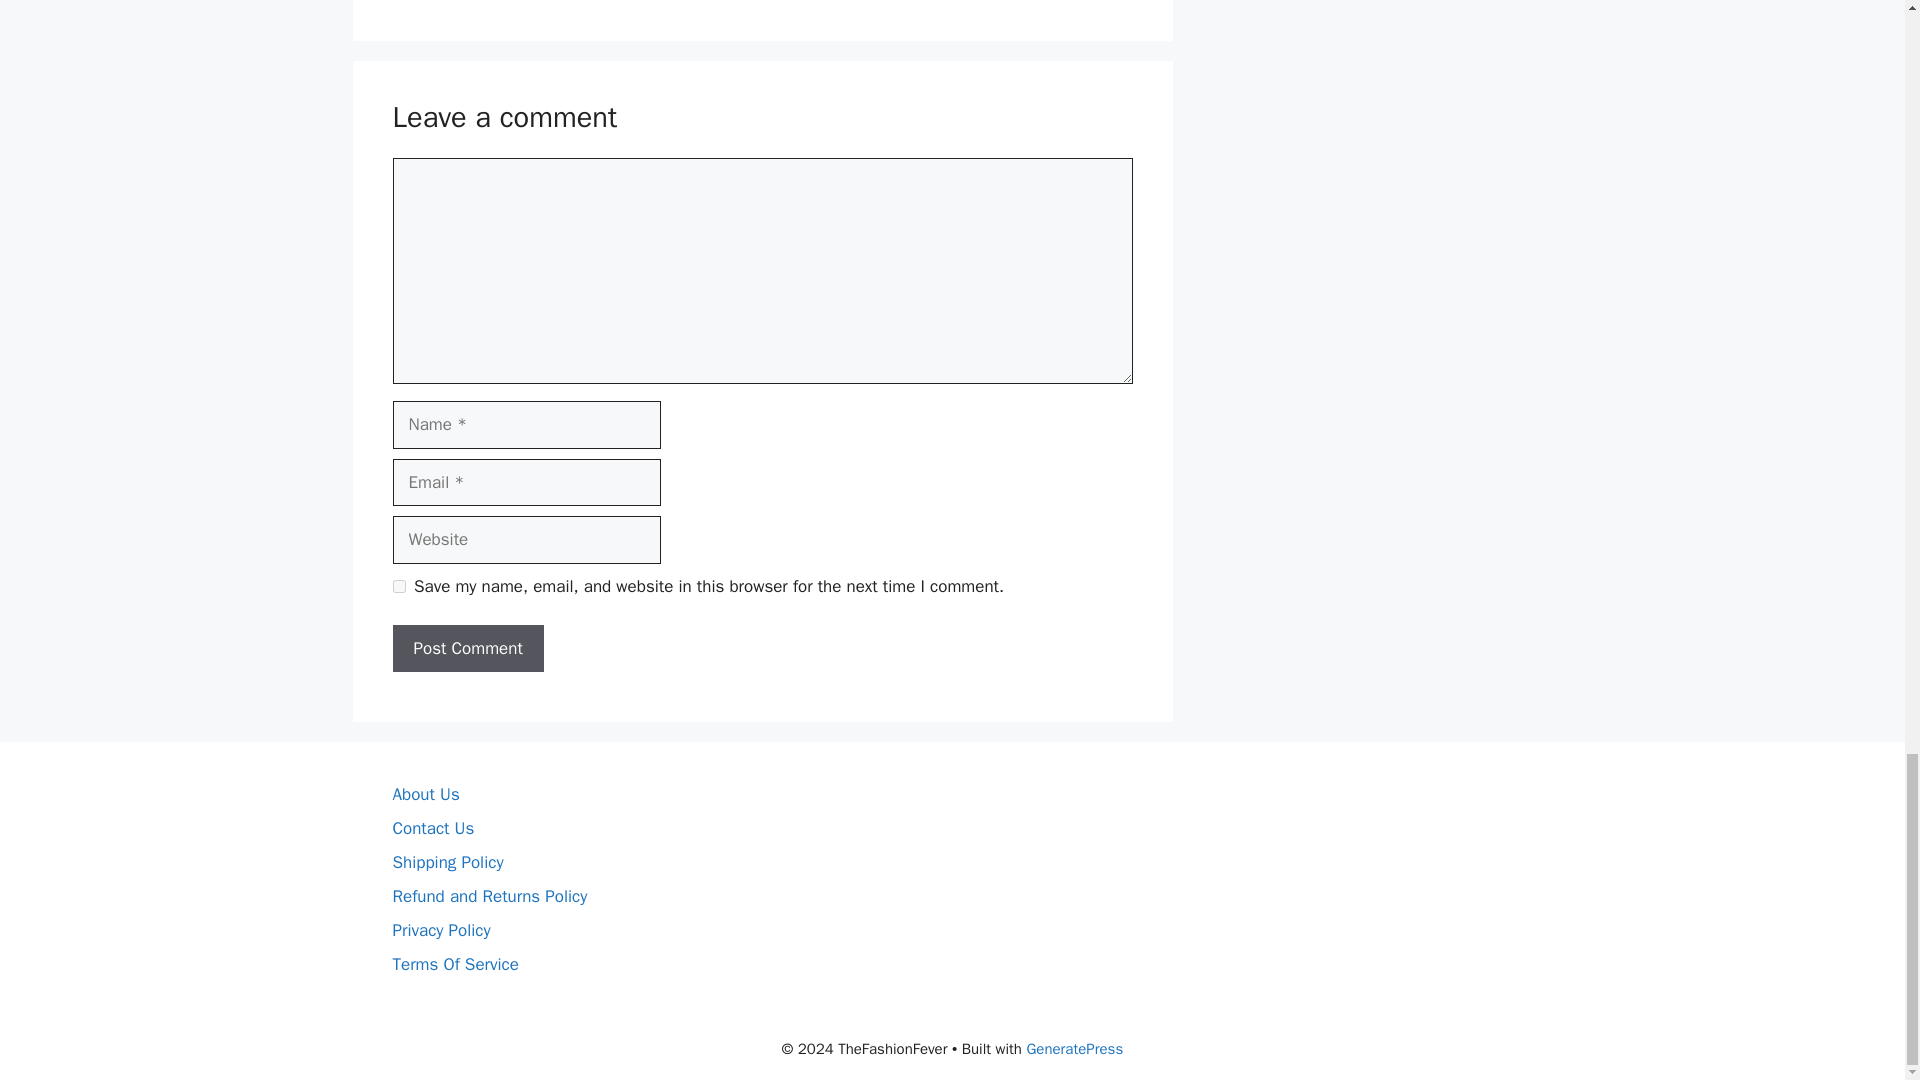  I want to click on Post Comment, so click(467, 648).